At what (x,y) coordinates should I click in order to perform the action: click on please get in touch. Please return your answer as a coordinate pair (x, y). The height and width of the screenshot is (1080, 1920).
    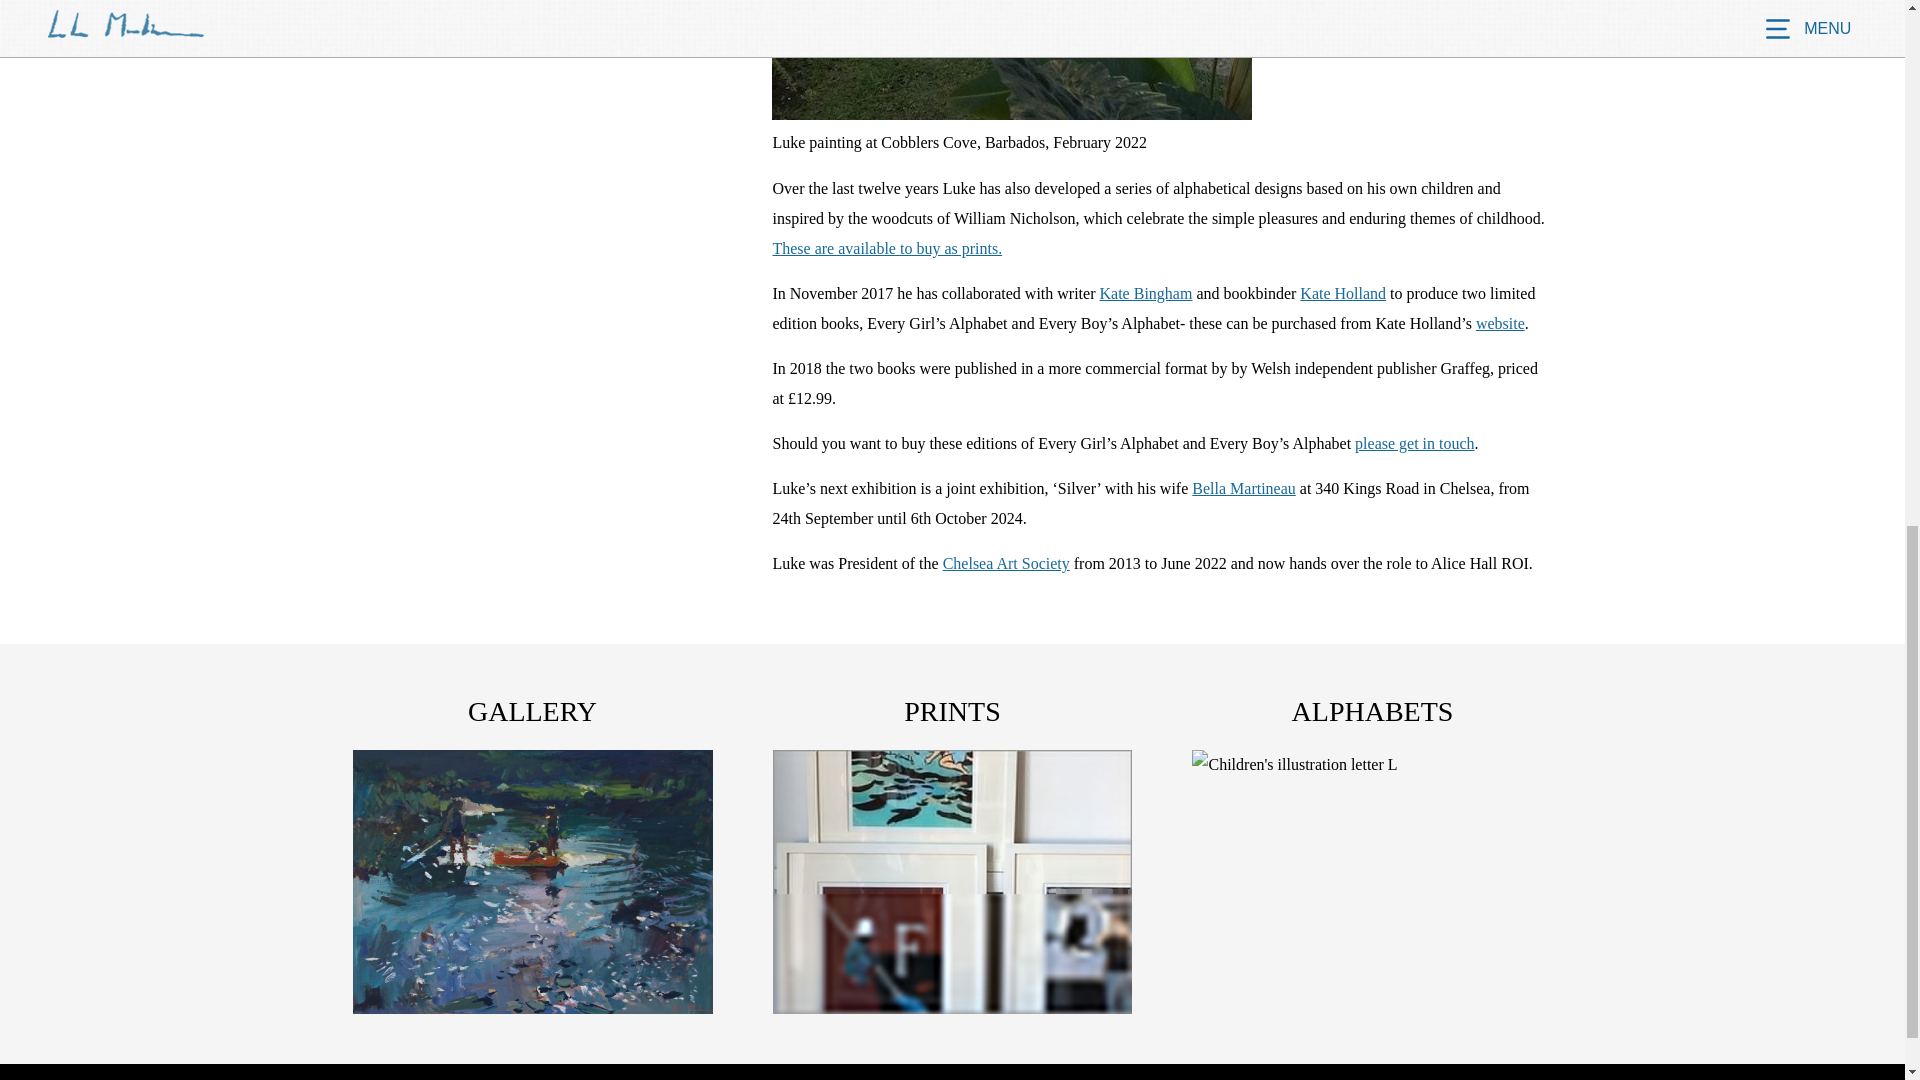
    Looking at the image, I should click on (1414, 444).